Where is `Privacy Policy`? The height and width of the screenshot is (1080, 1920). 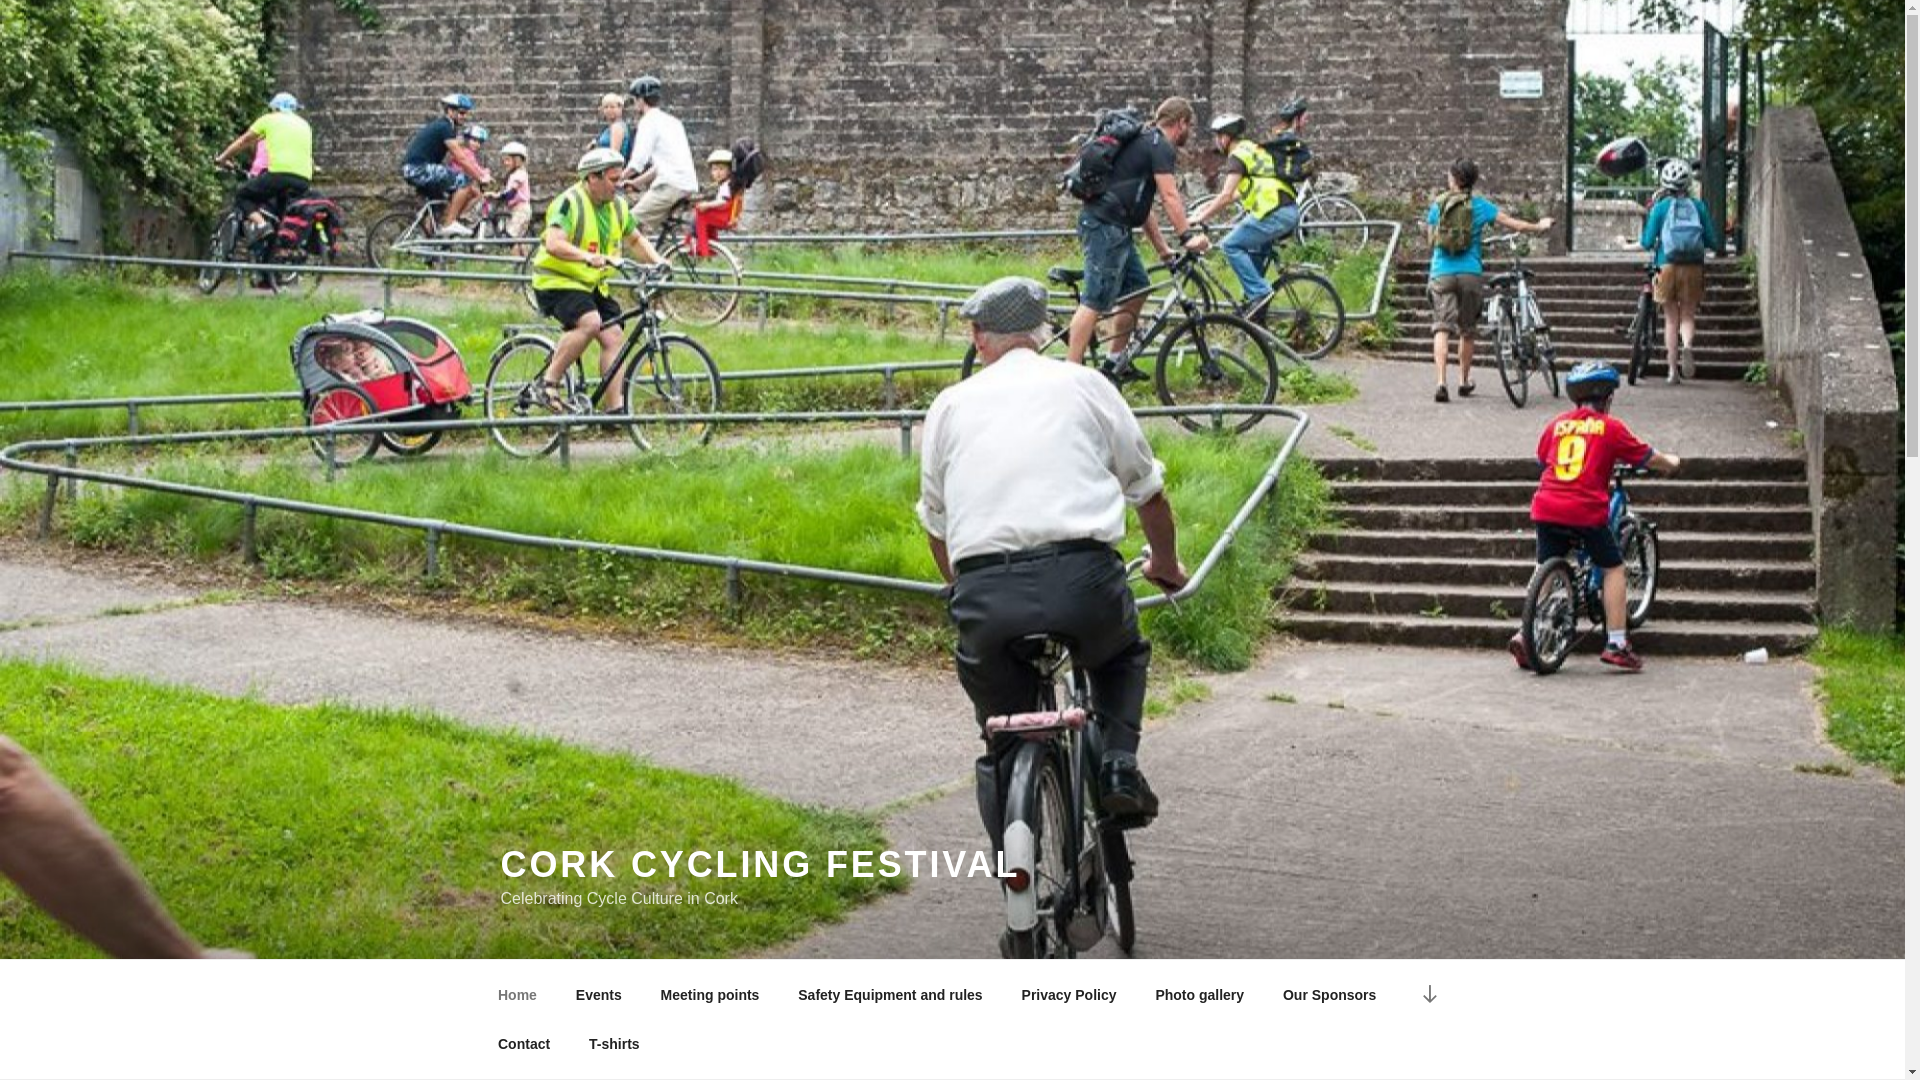 Privacy Policy is located at coordinates (1069, 994).